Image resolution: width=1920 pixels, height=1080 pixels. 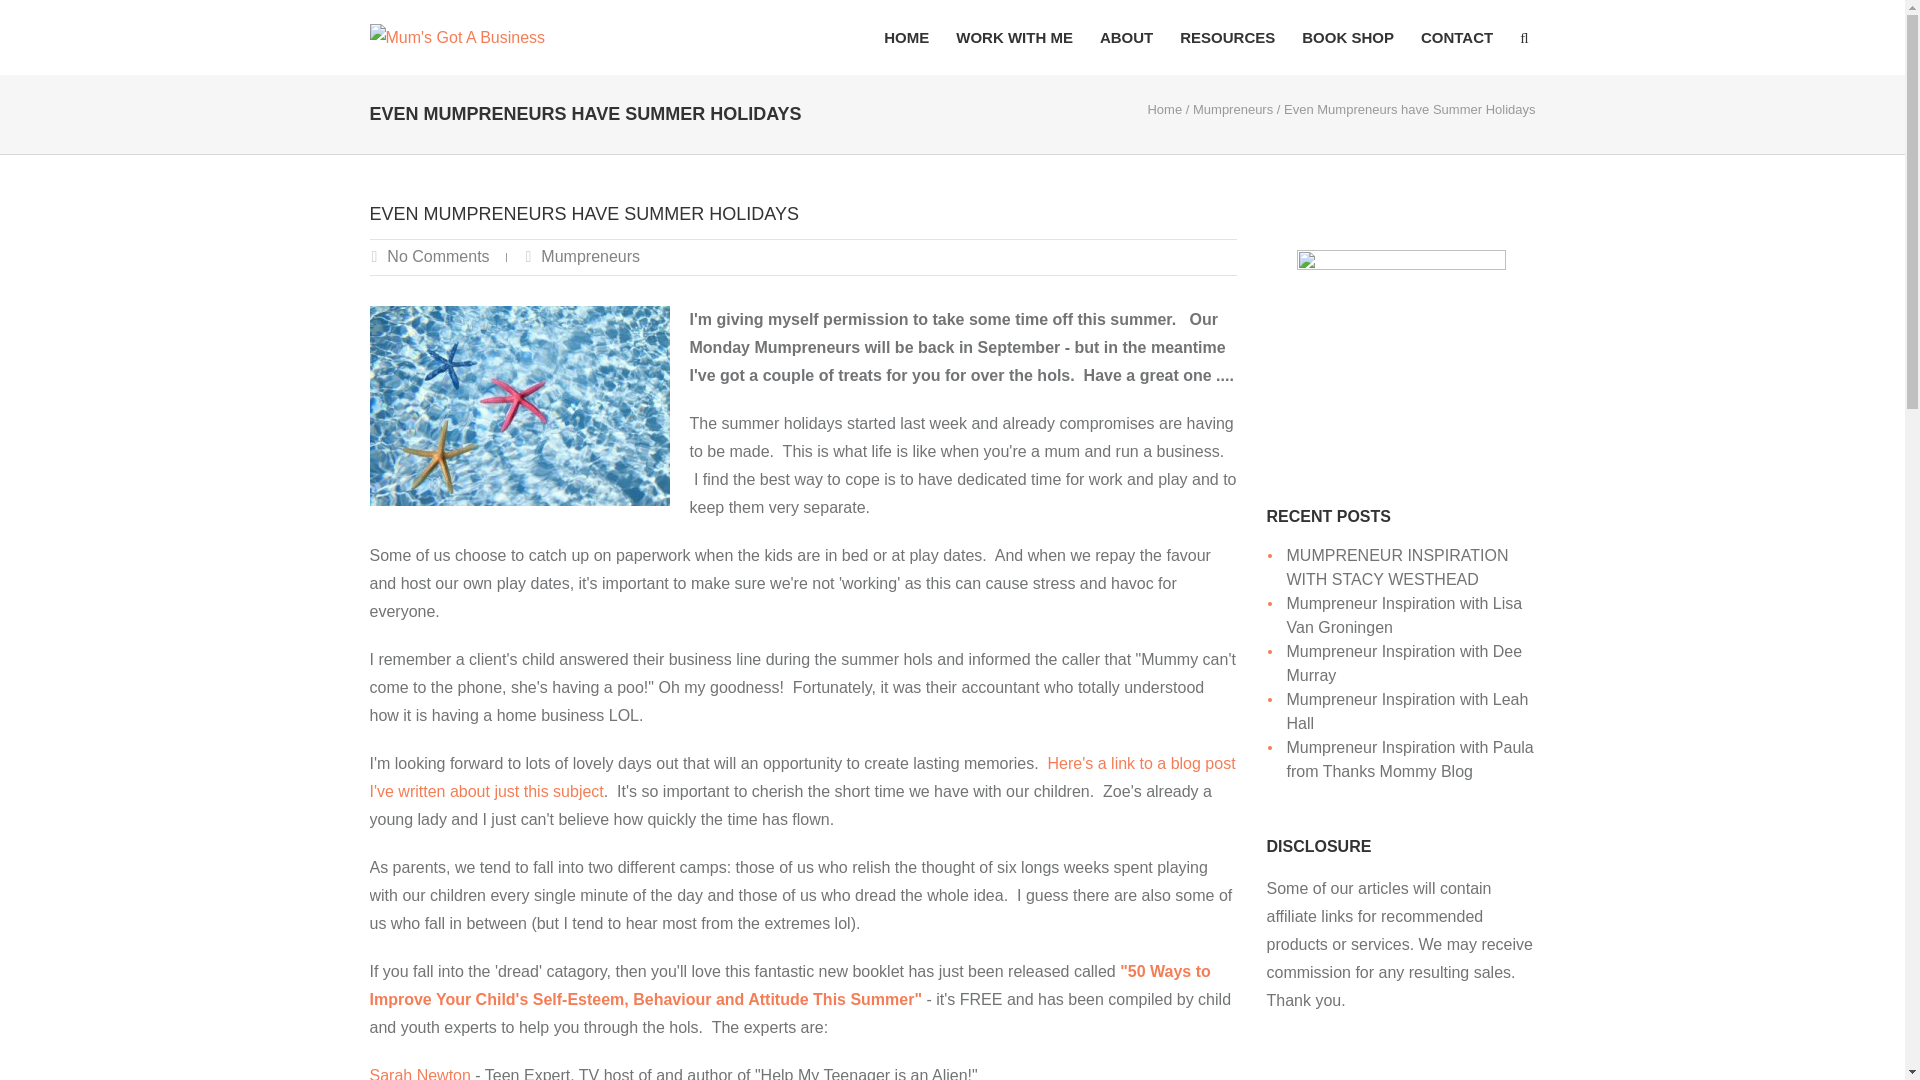 What do you see at coordinates (590, 256) in the screenshot?
I see `Mumpreneurs` at bounding box center [590, 256].